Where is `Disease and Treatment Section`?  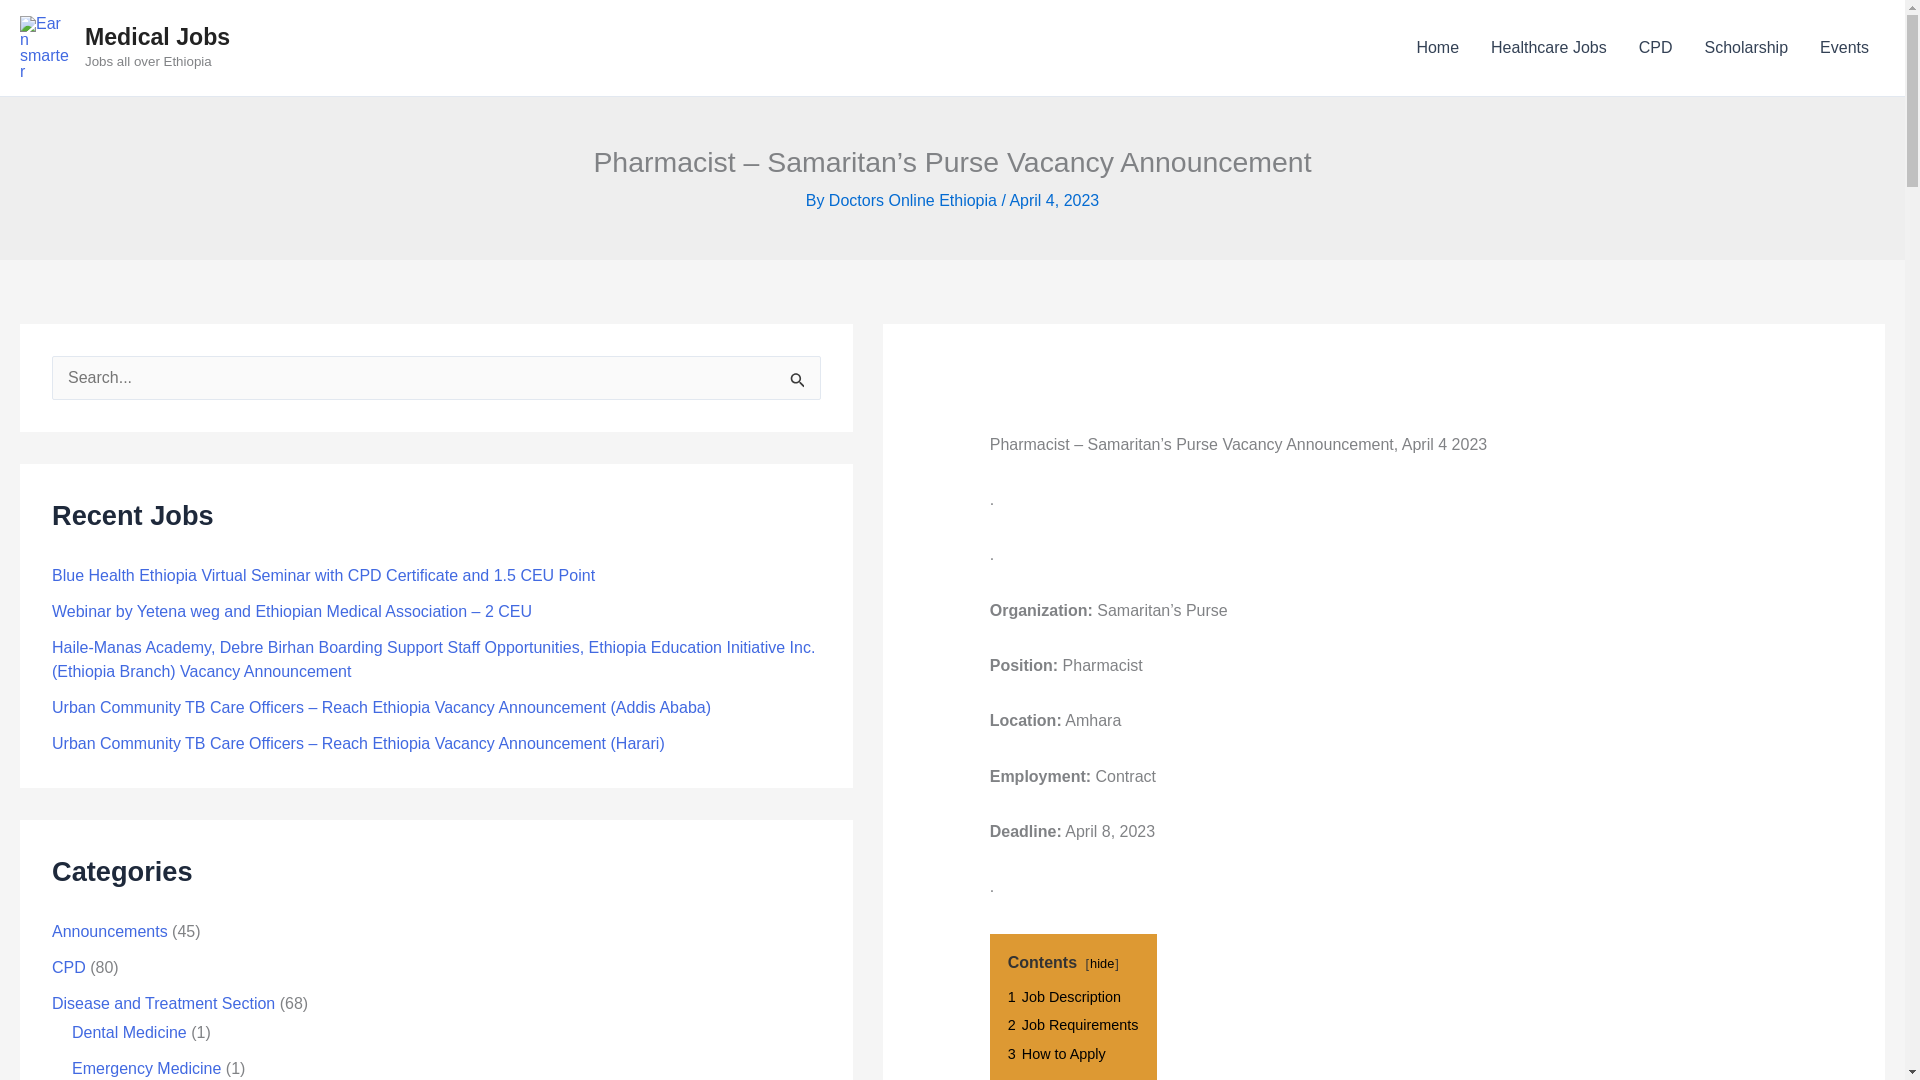
Disease and Treatment Section is located at coordinates (162, 1002).